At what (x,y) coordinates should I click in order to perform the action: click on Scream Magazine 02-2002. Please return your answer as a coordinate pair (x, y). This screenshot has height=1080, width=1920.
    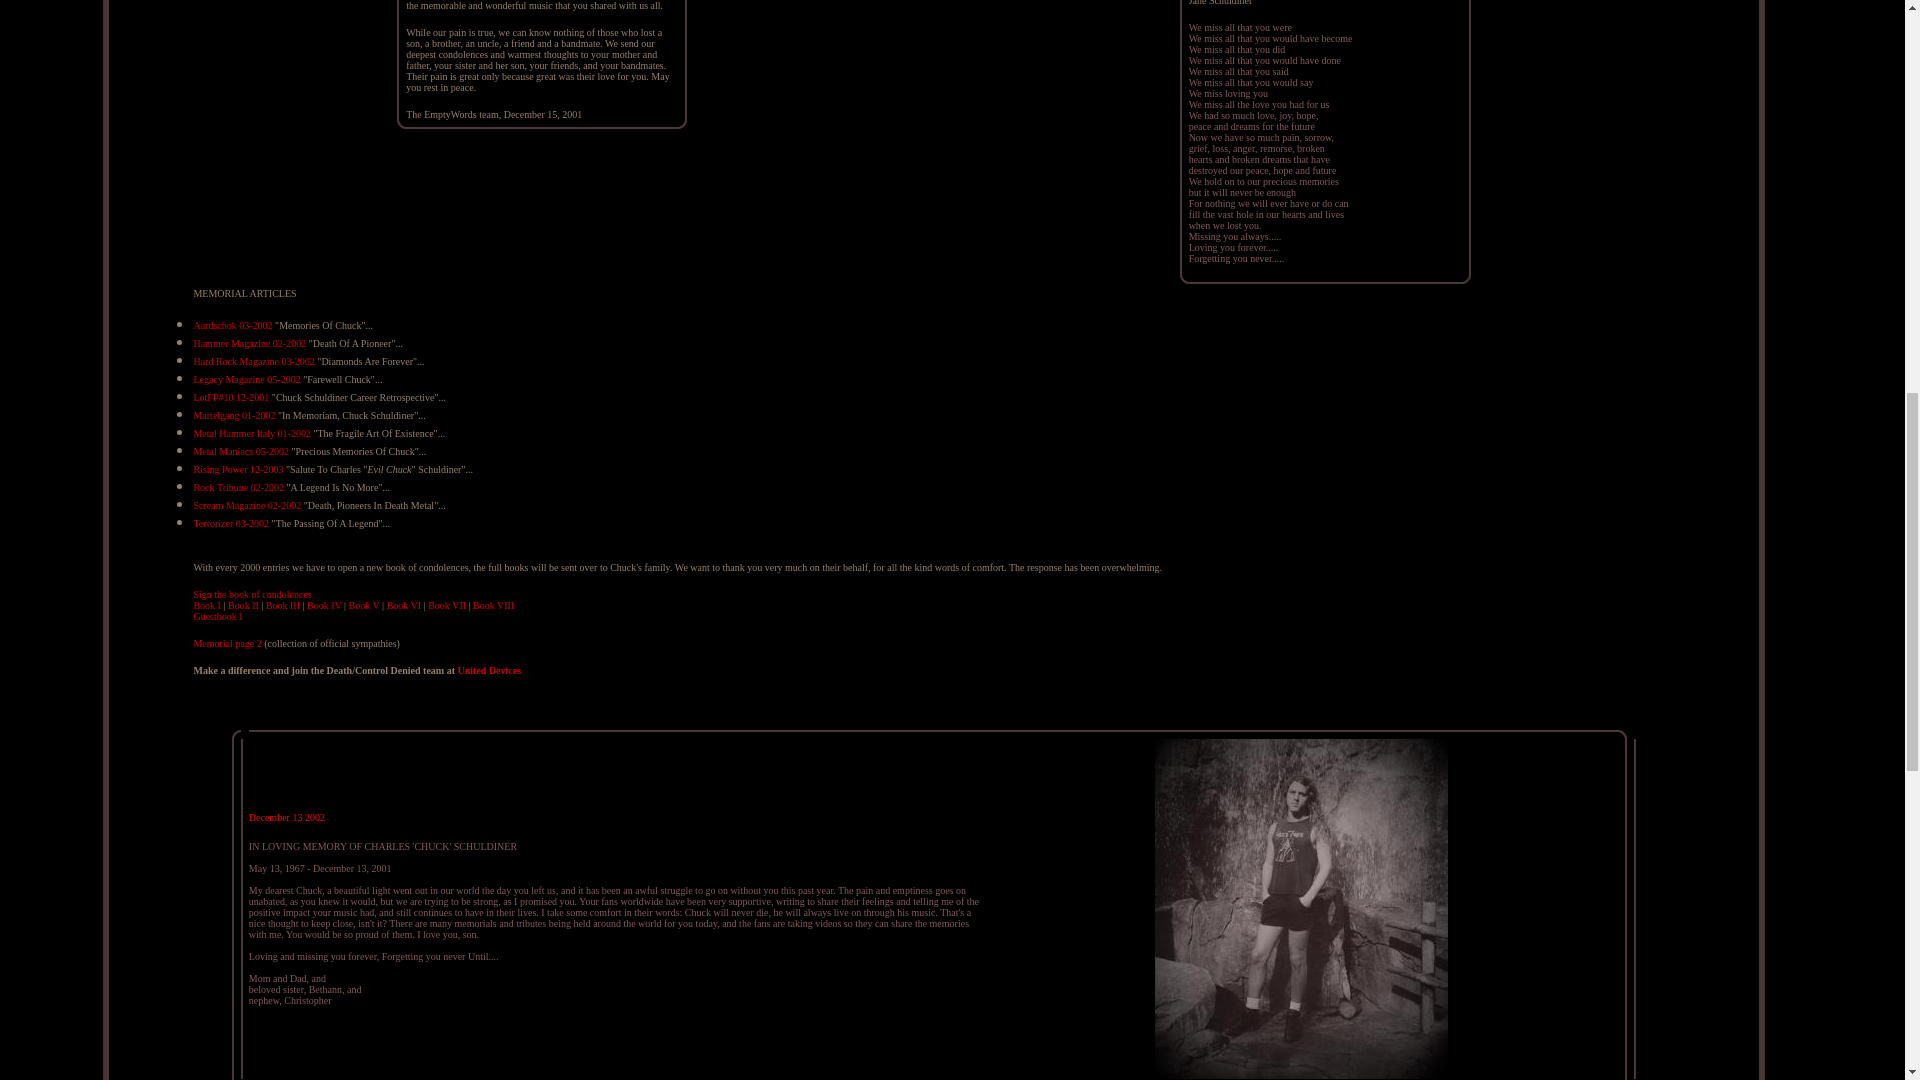
    Looking at the image, I should click on (247, 505).